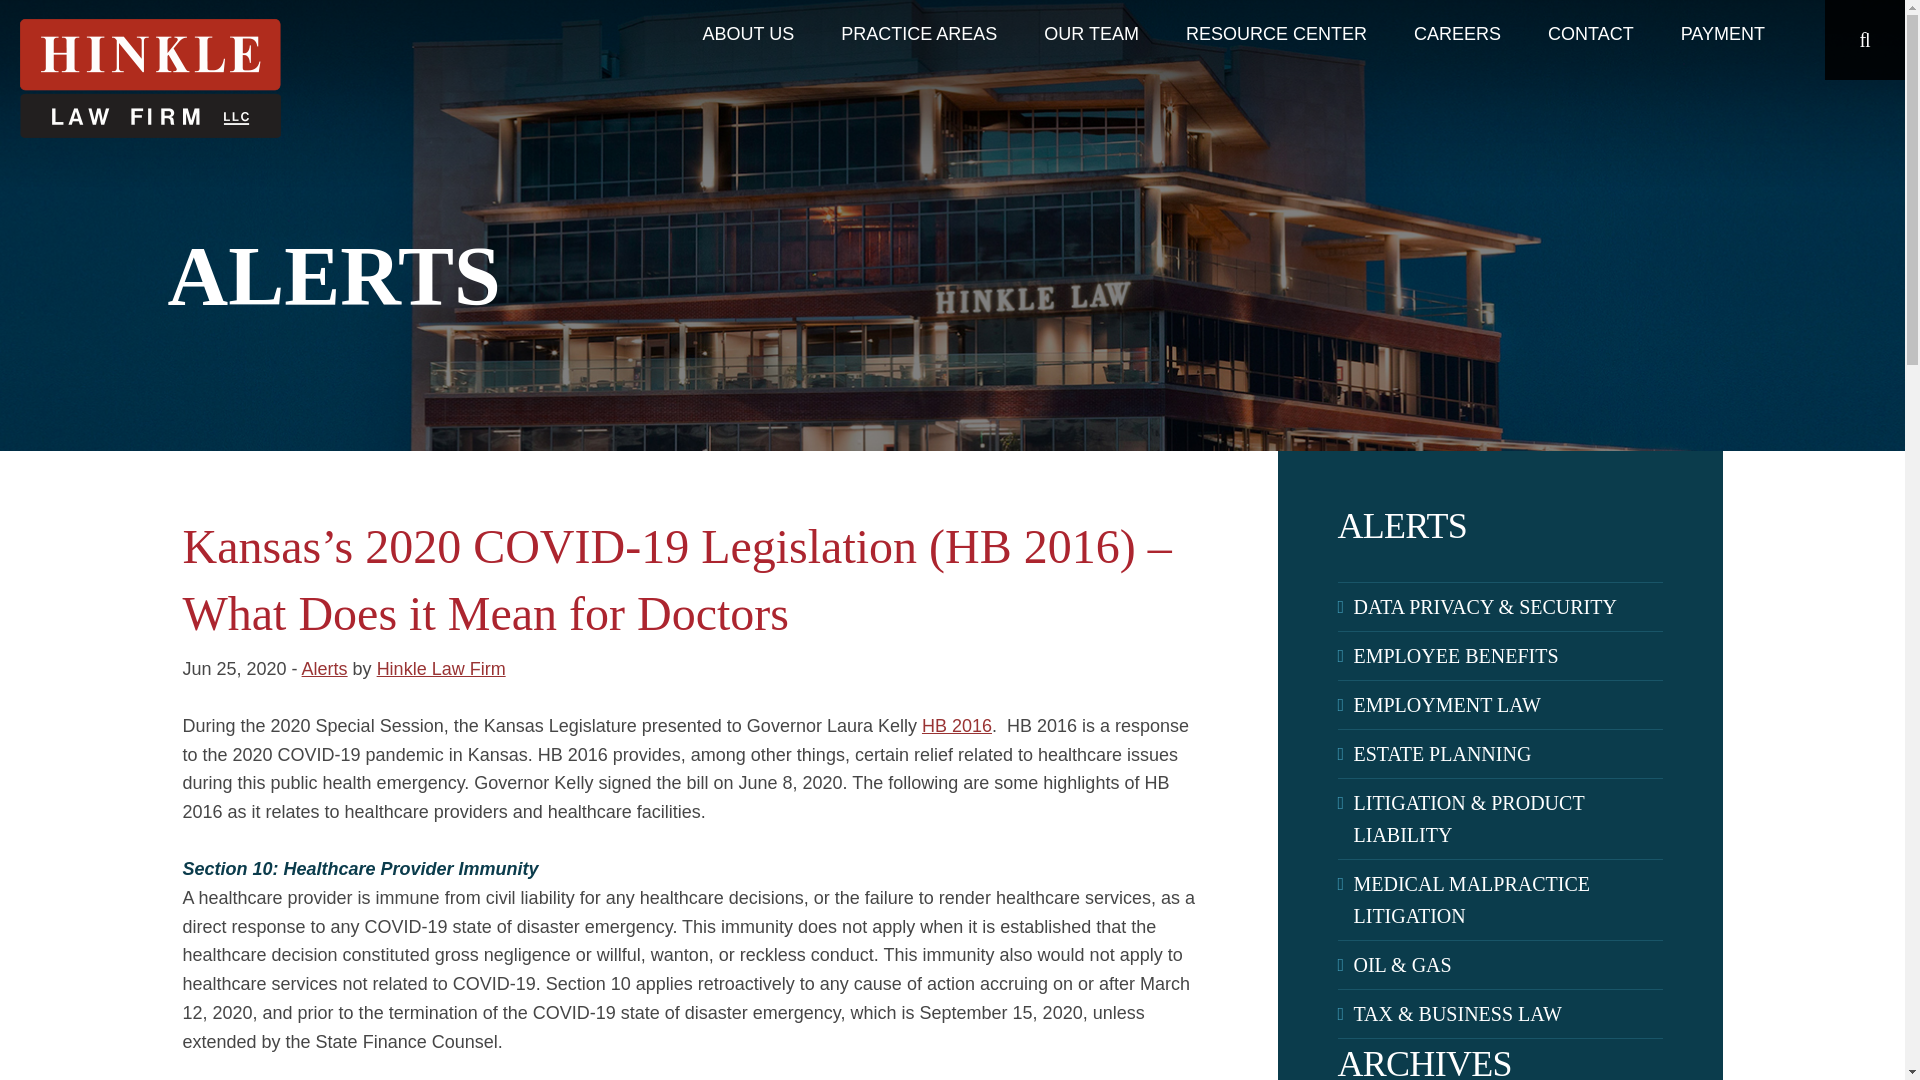 The height and width of the screenshot is (1080, 1920). Describe the element at coordinates (956, 726) in the screenshot. I see `HB 2016` at that location.